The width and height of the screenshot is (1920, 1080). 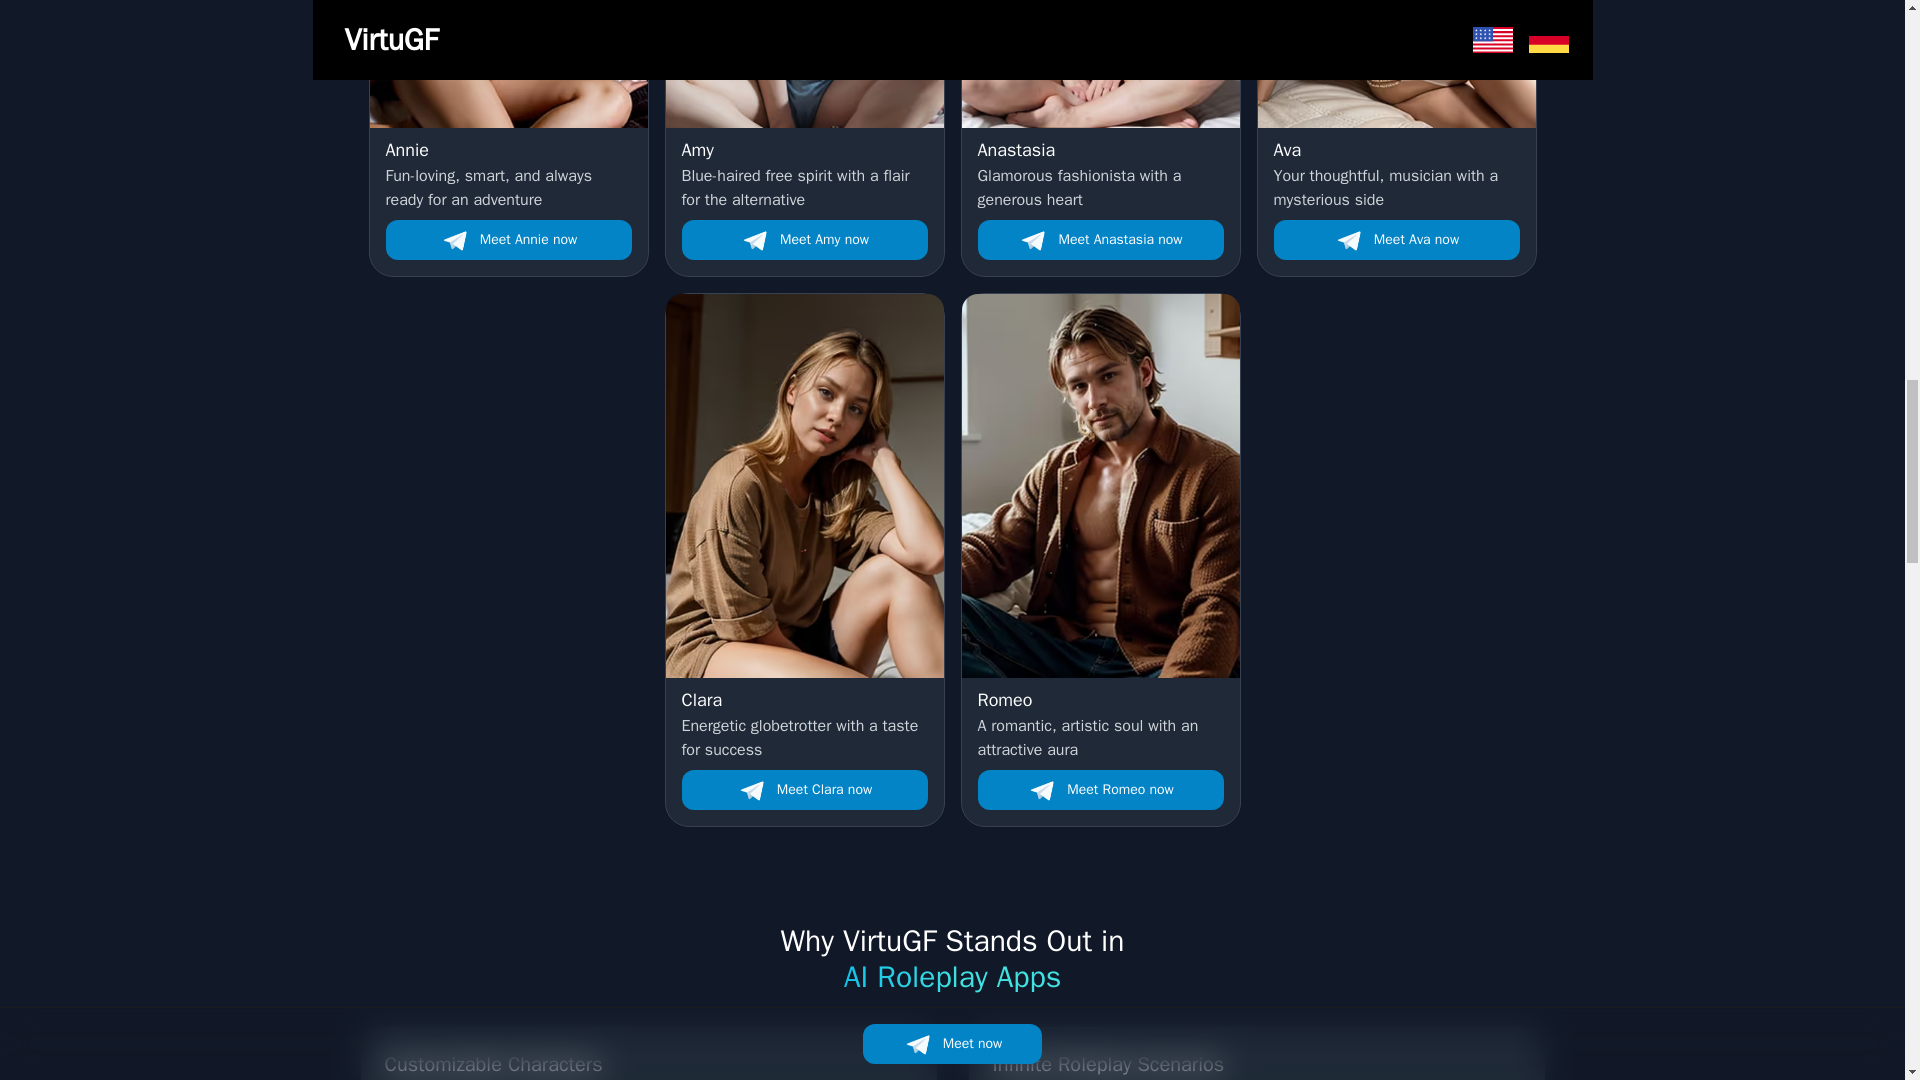 I want to click on Meet Ava now, so click(x=1397, y=240).